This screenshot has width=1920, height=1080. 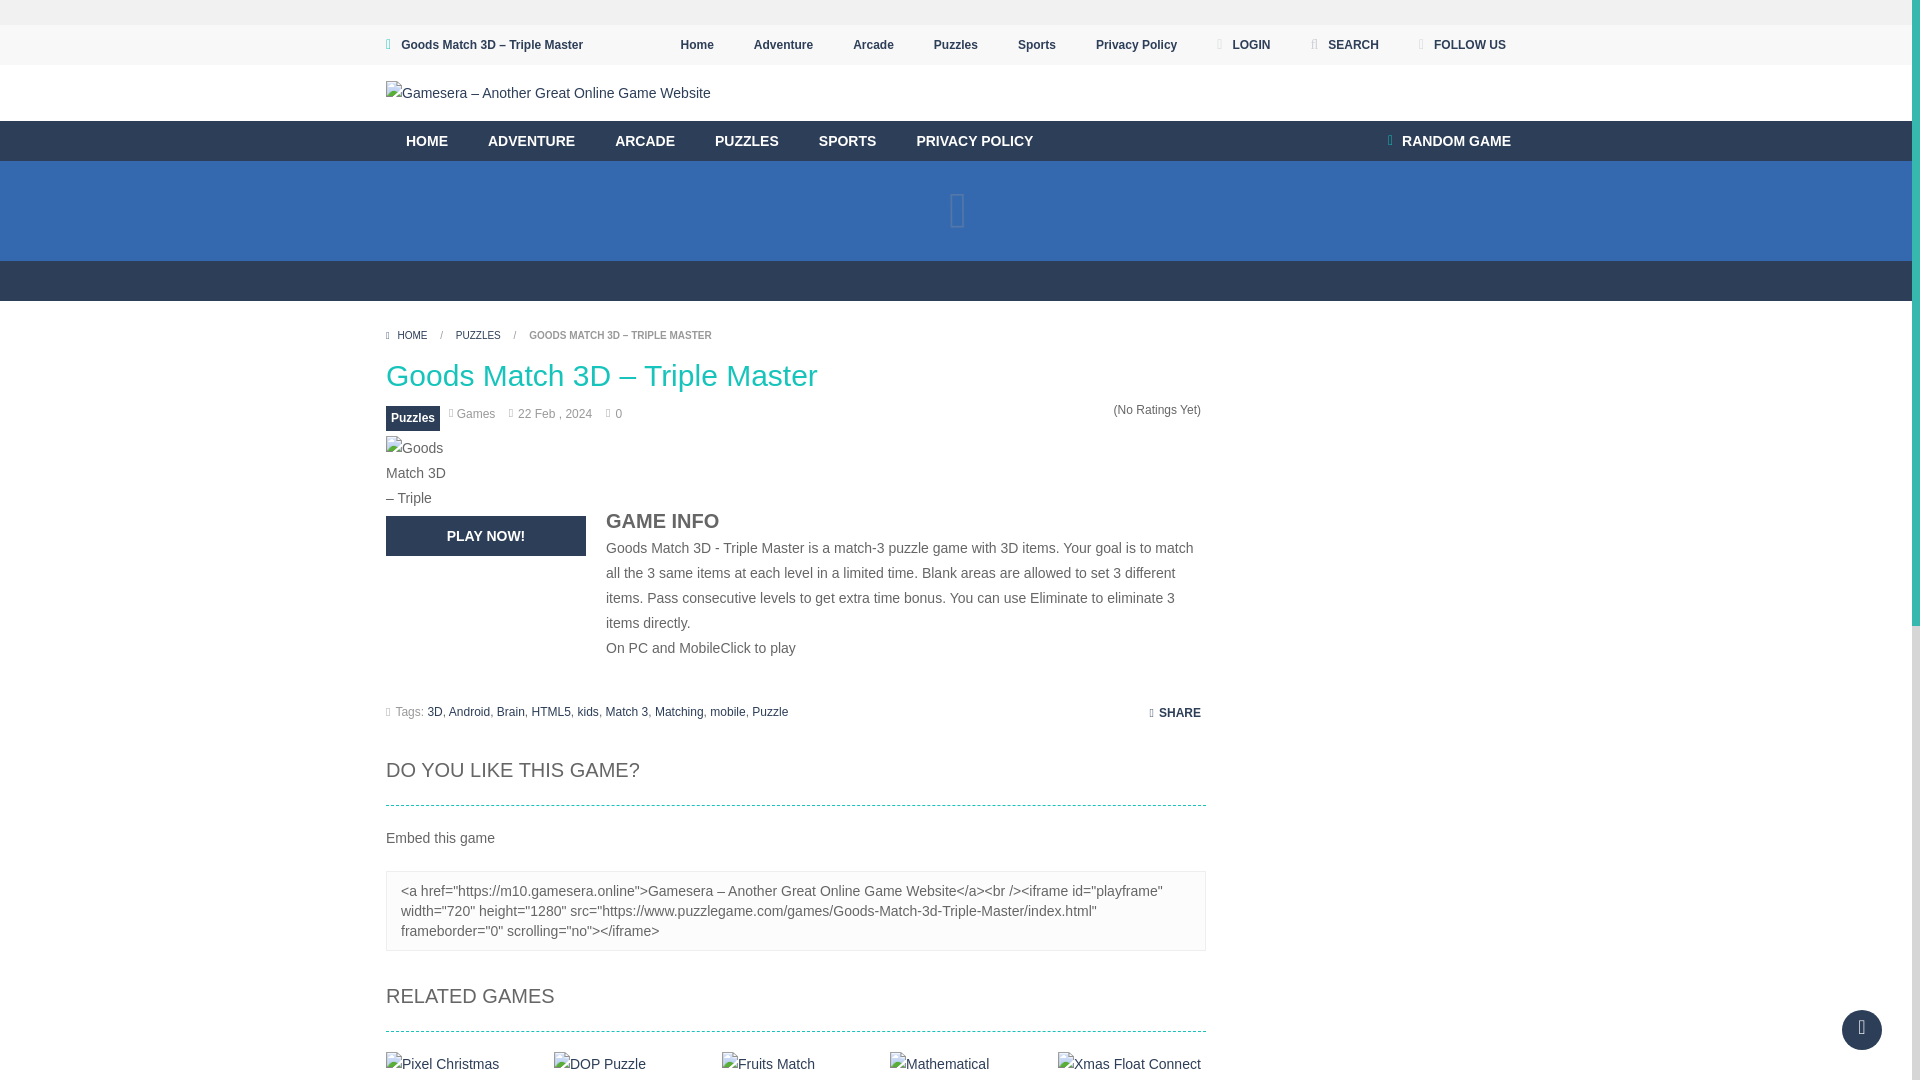 What do you see at coordinates (1036, 44) in the screenshot?
I see `Sports` at bounding box center [1036, 44].